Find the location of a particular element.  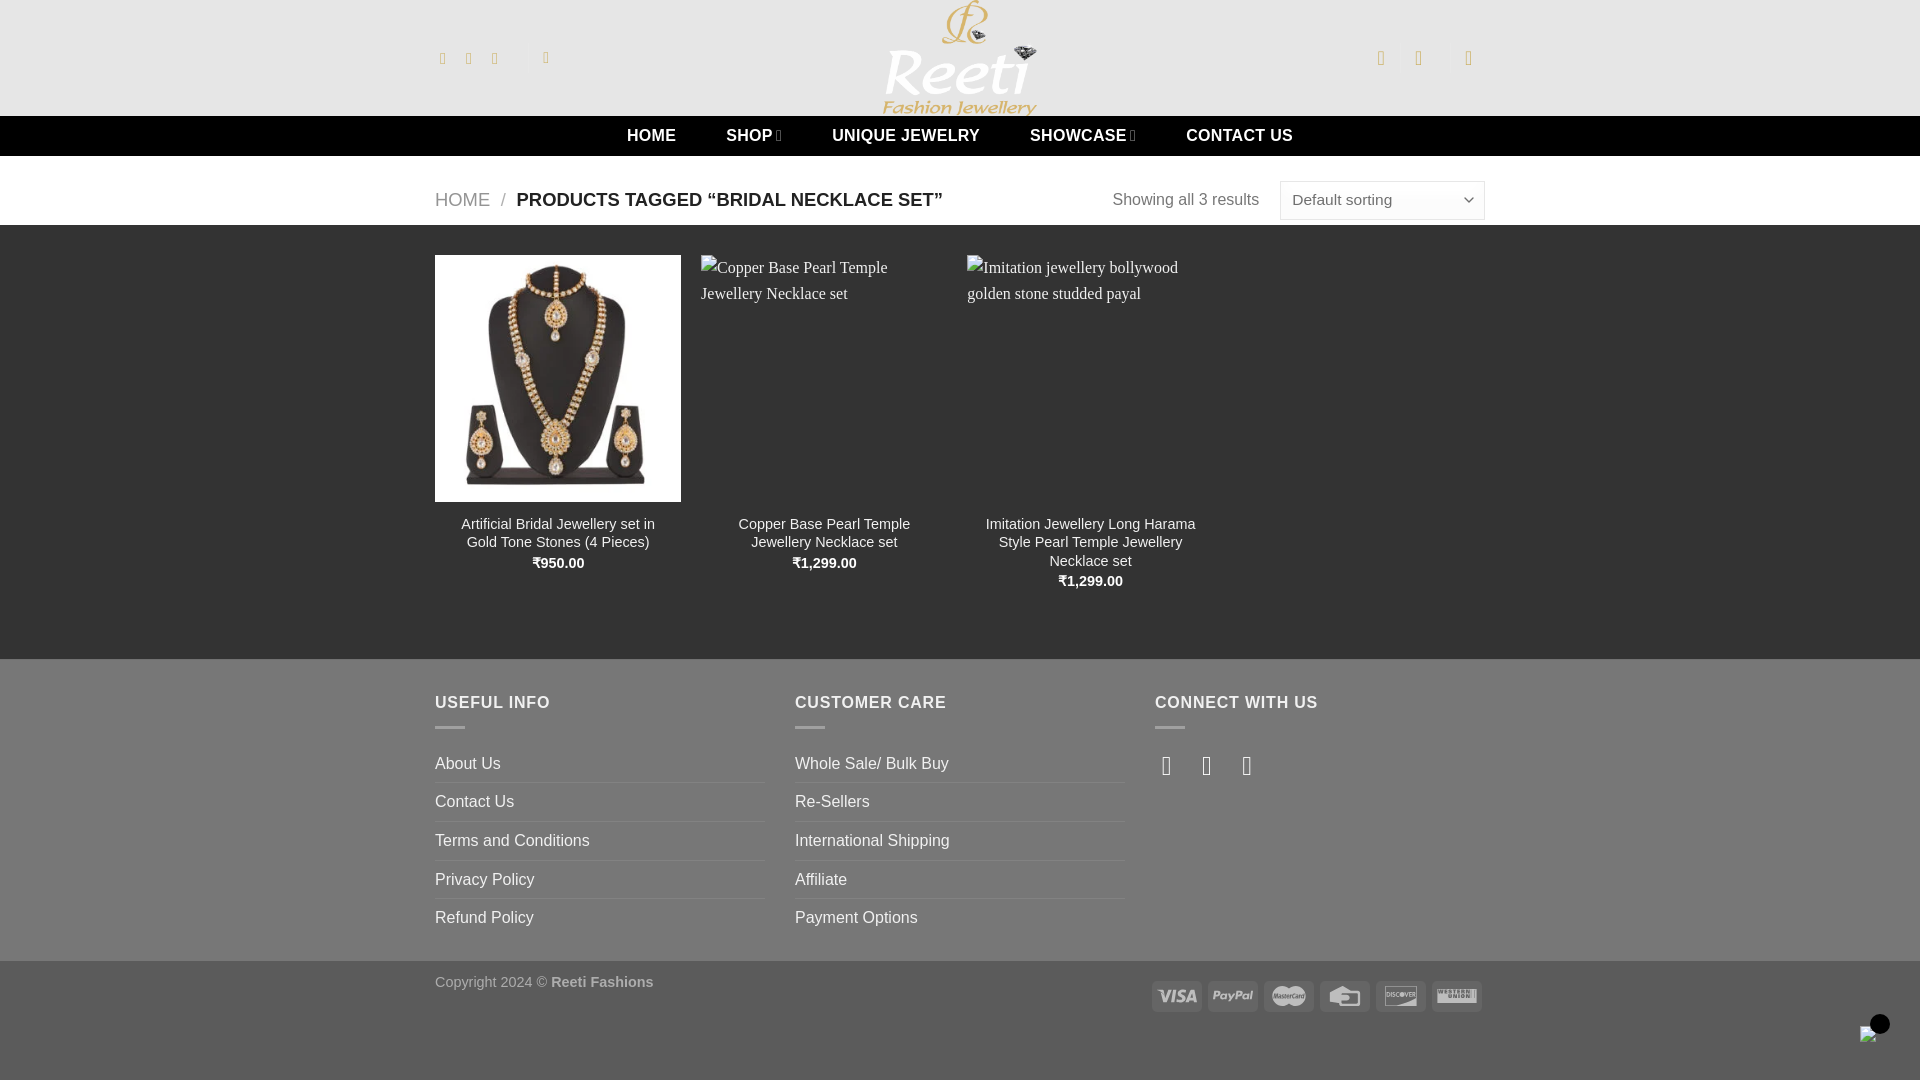

Follow on Facebook is located at coordinates (1174, 765).